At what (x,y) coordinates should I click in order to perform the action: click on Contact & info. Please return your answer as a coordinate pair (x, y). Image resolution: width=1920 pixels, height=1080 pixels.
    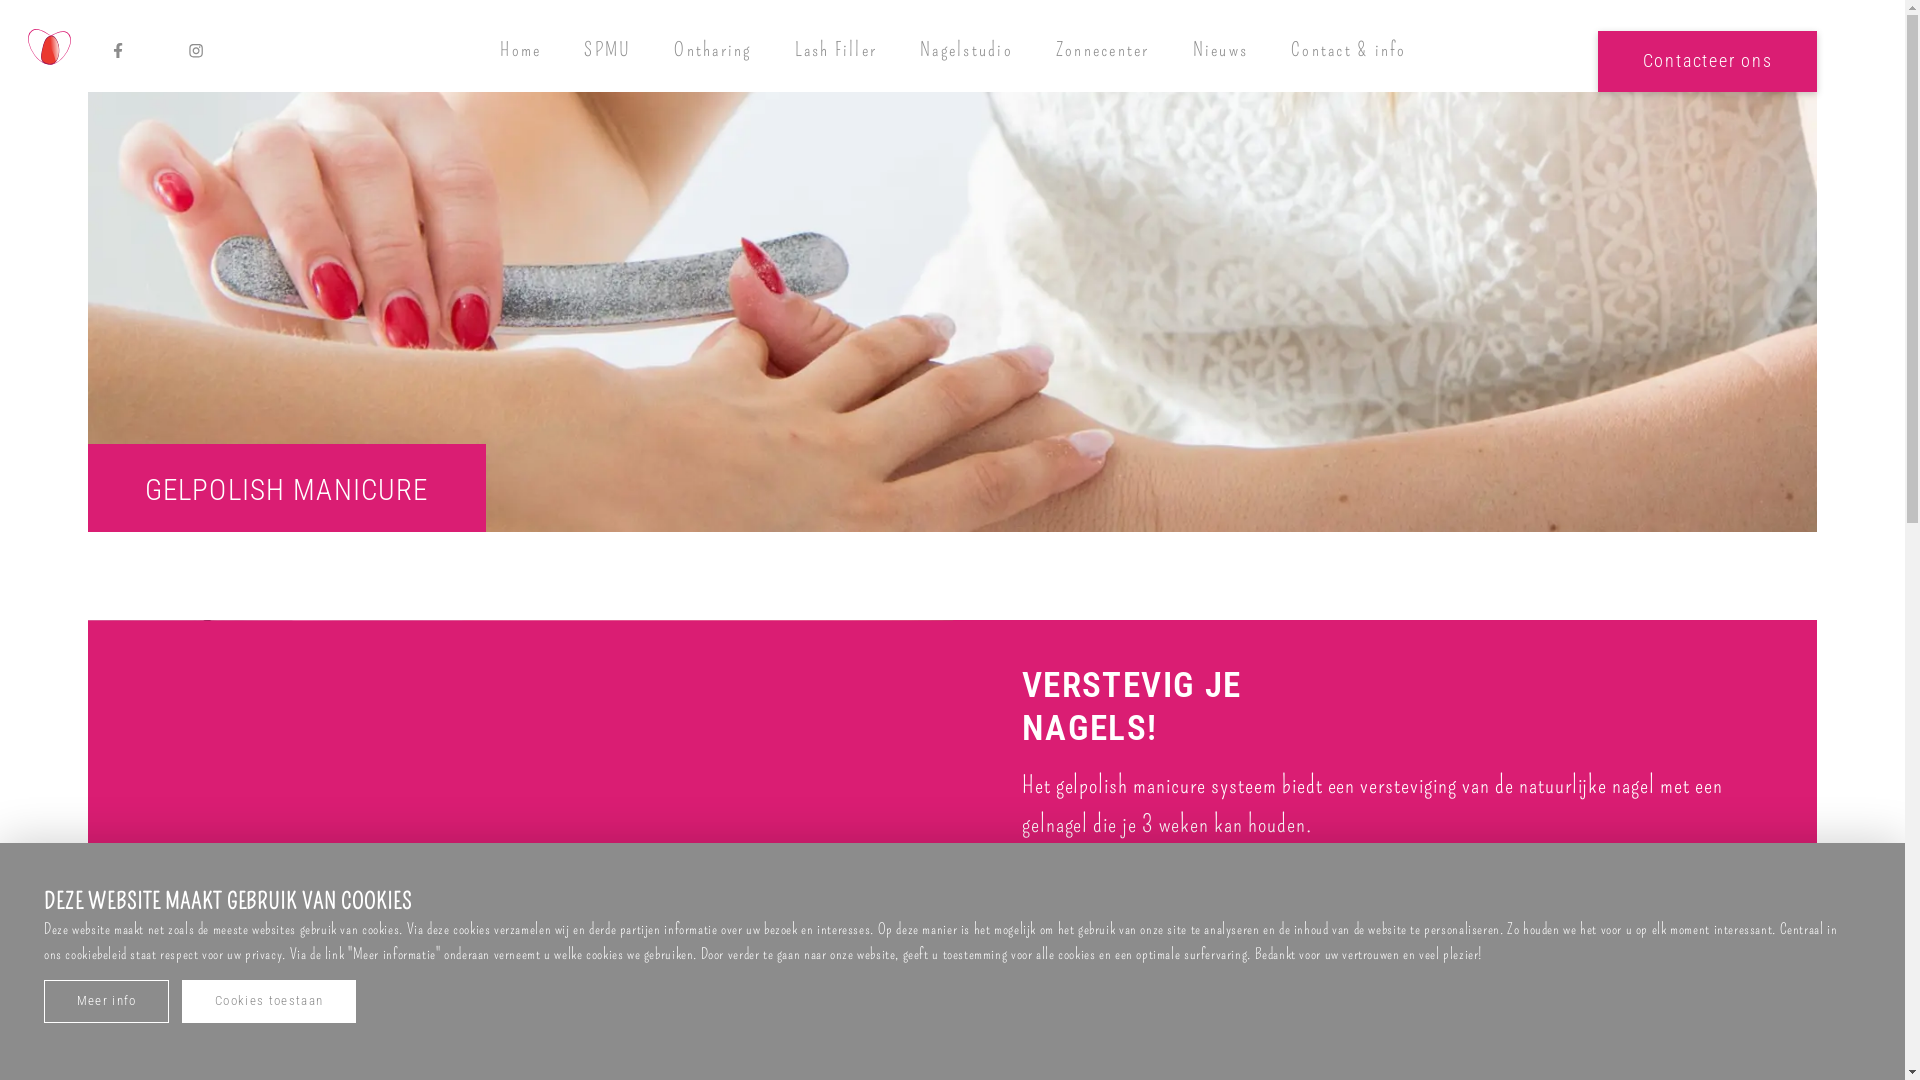
    Looking at the image, I should click on (1349, 50).